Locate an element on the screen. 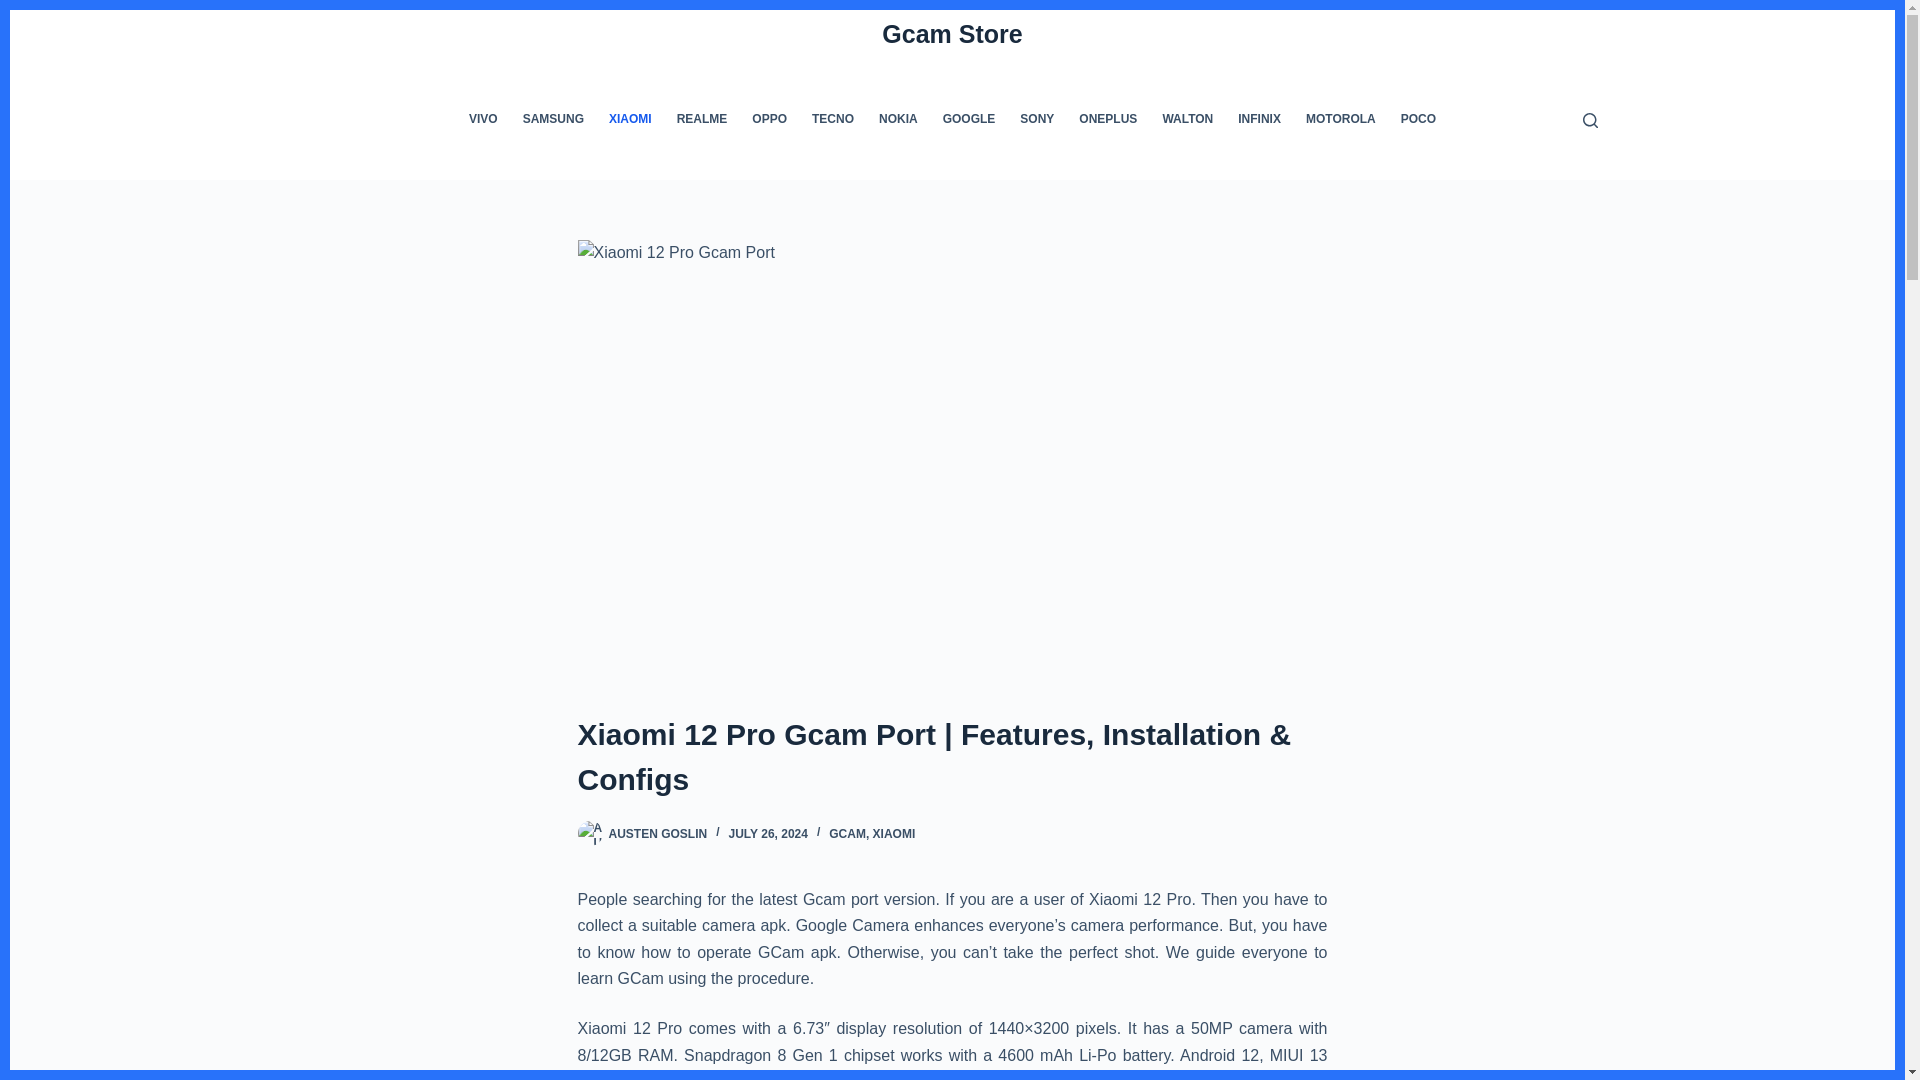 The image size is (1920, 1080). Gcam Store is located at coordinates (951, 34).